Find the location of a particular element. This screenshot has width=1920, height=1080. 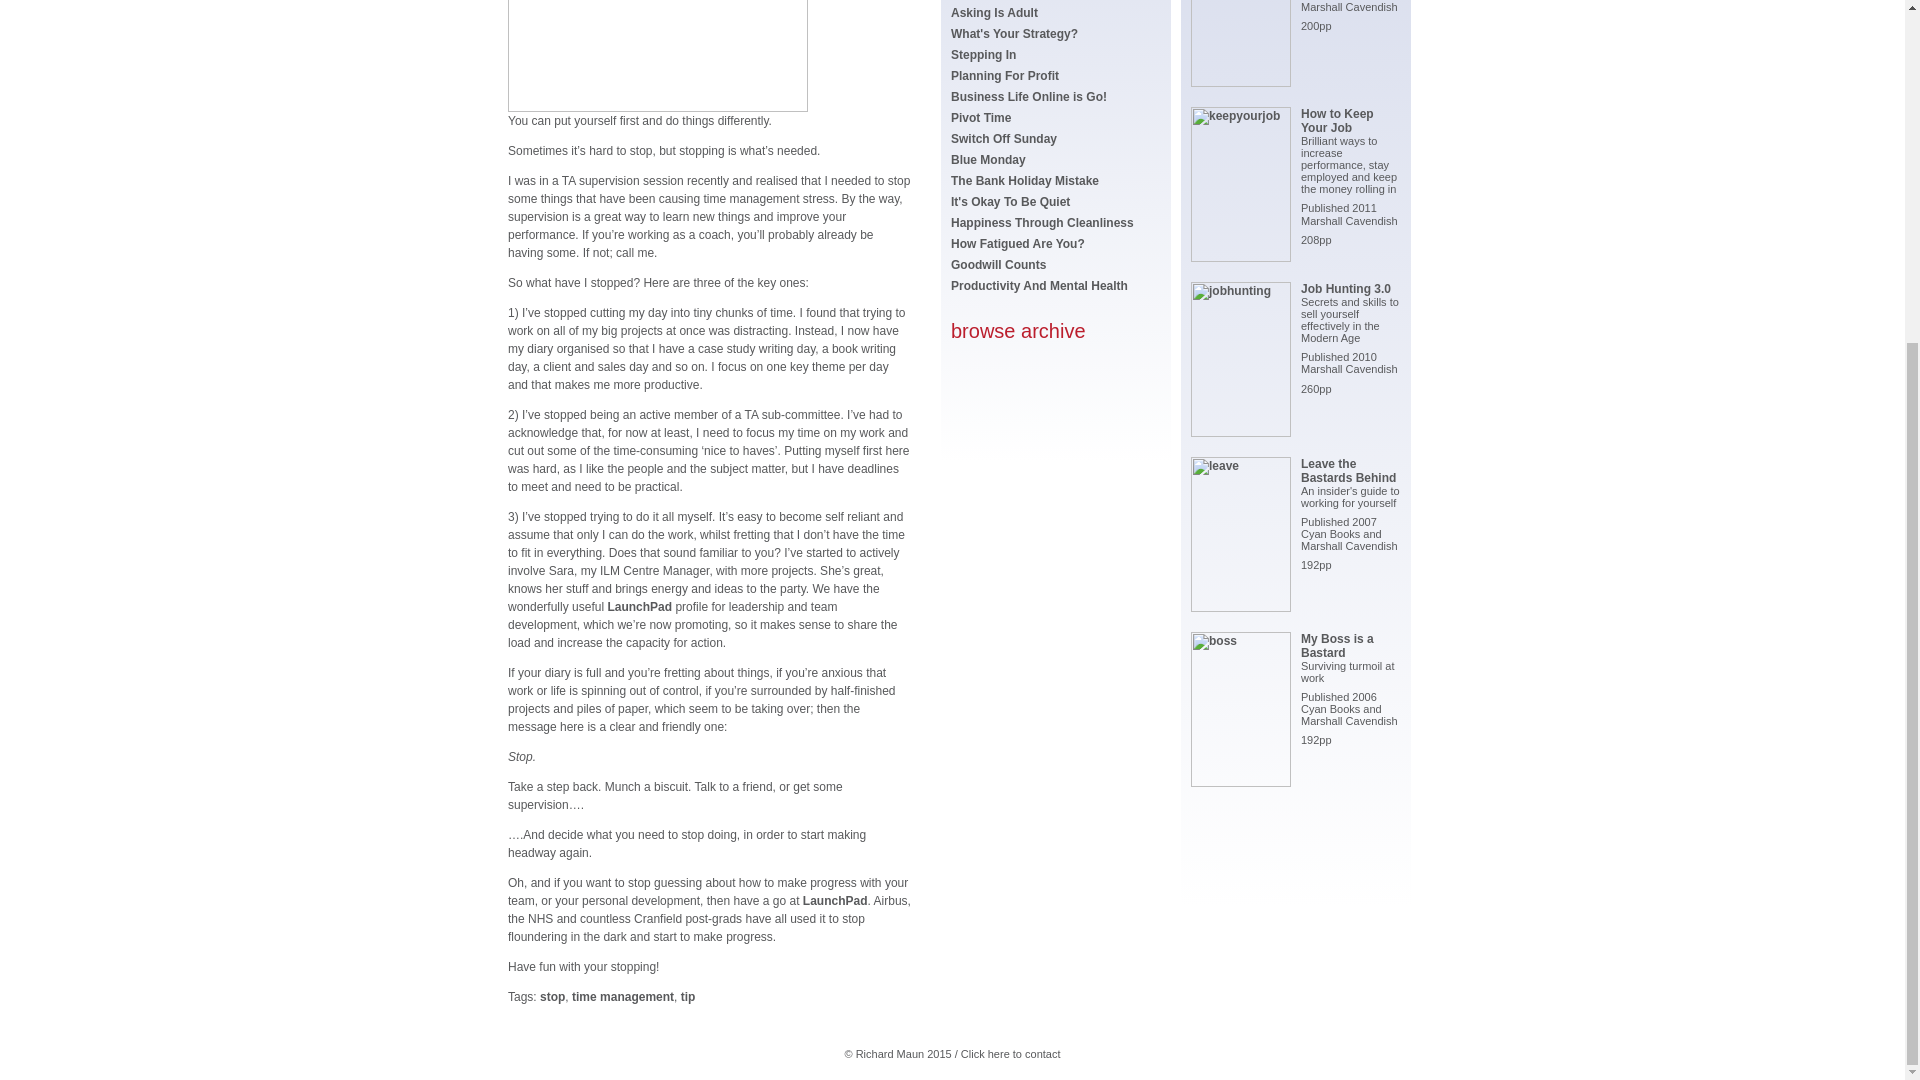

Look Blue Monday is located at coordinates (988, 160).